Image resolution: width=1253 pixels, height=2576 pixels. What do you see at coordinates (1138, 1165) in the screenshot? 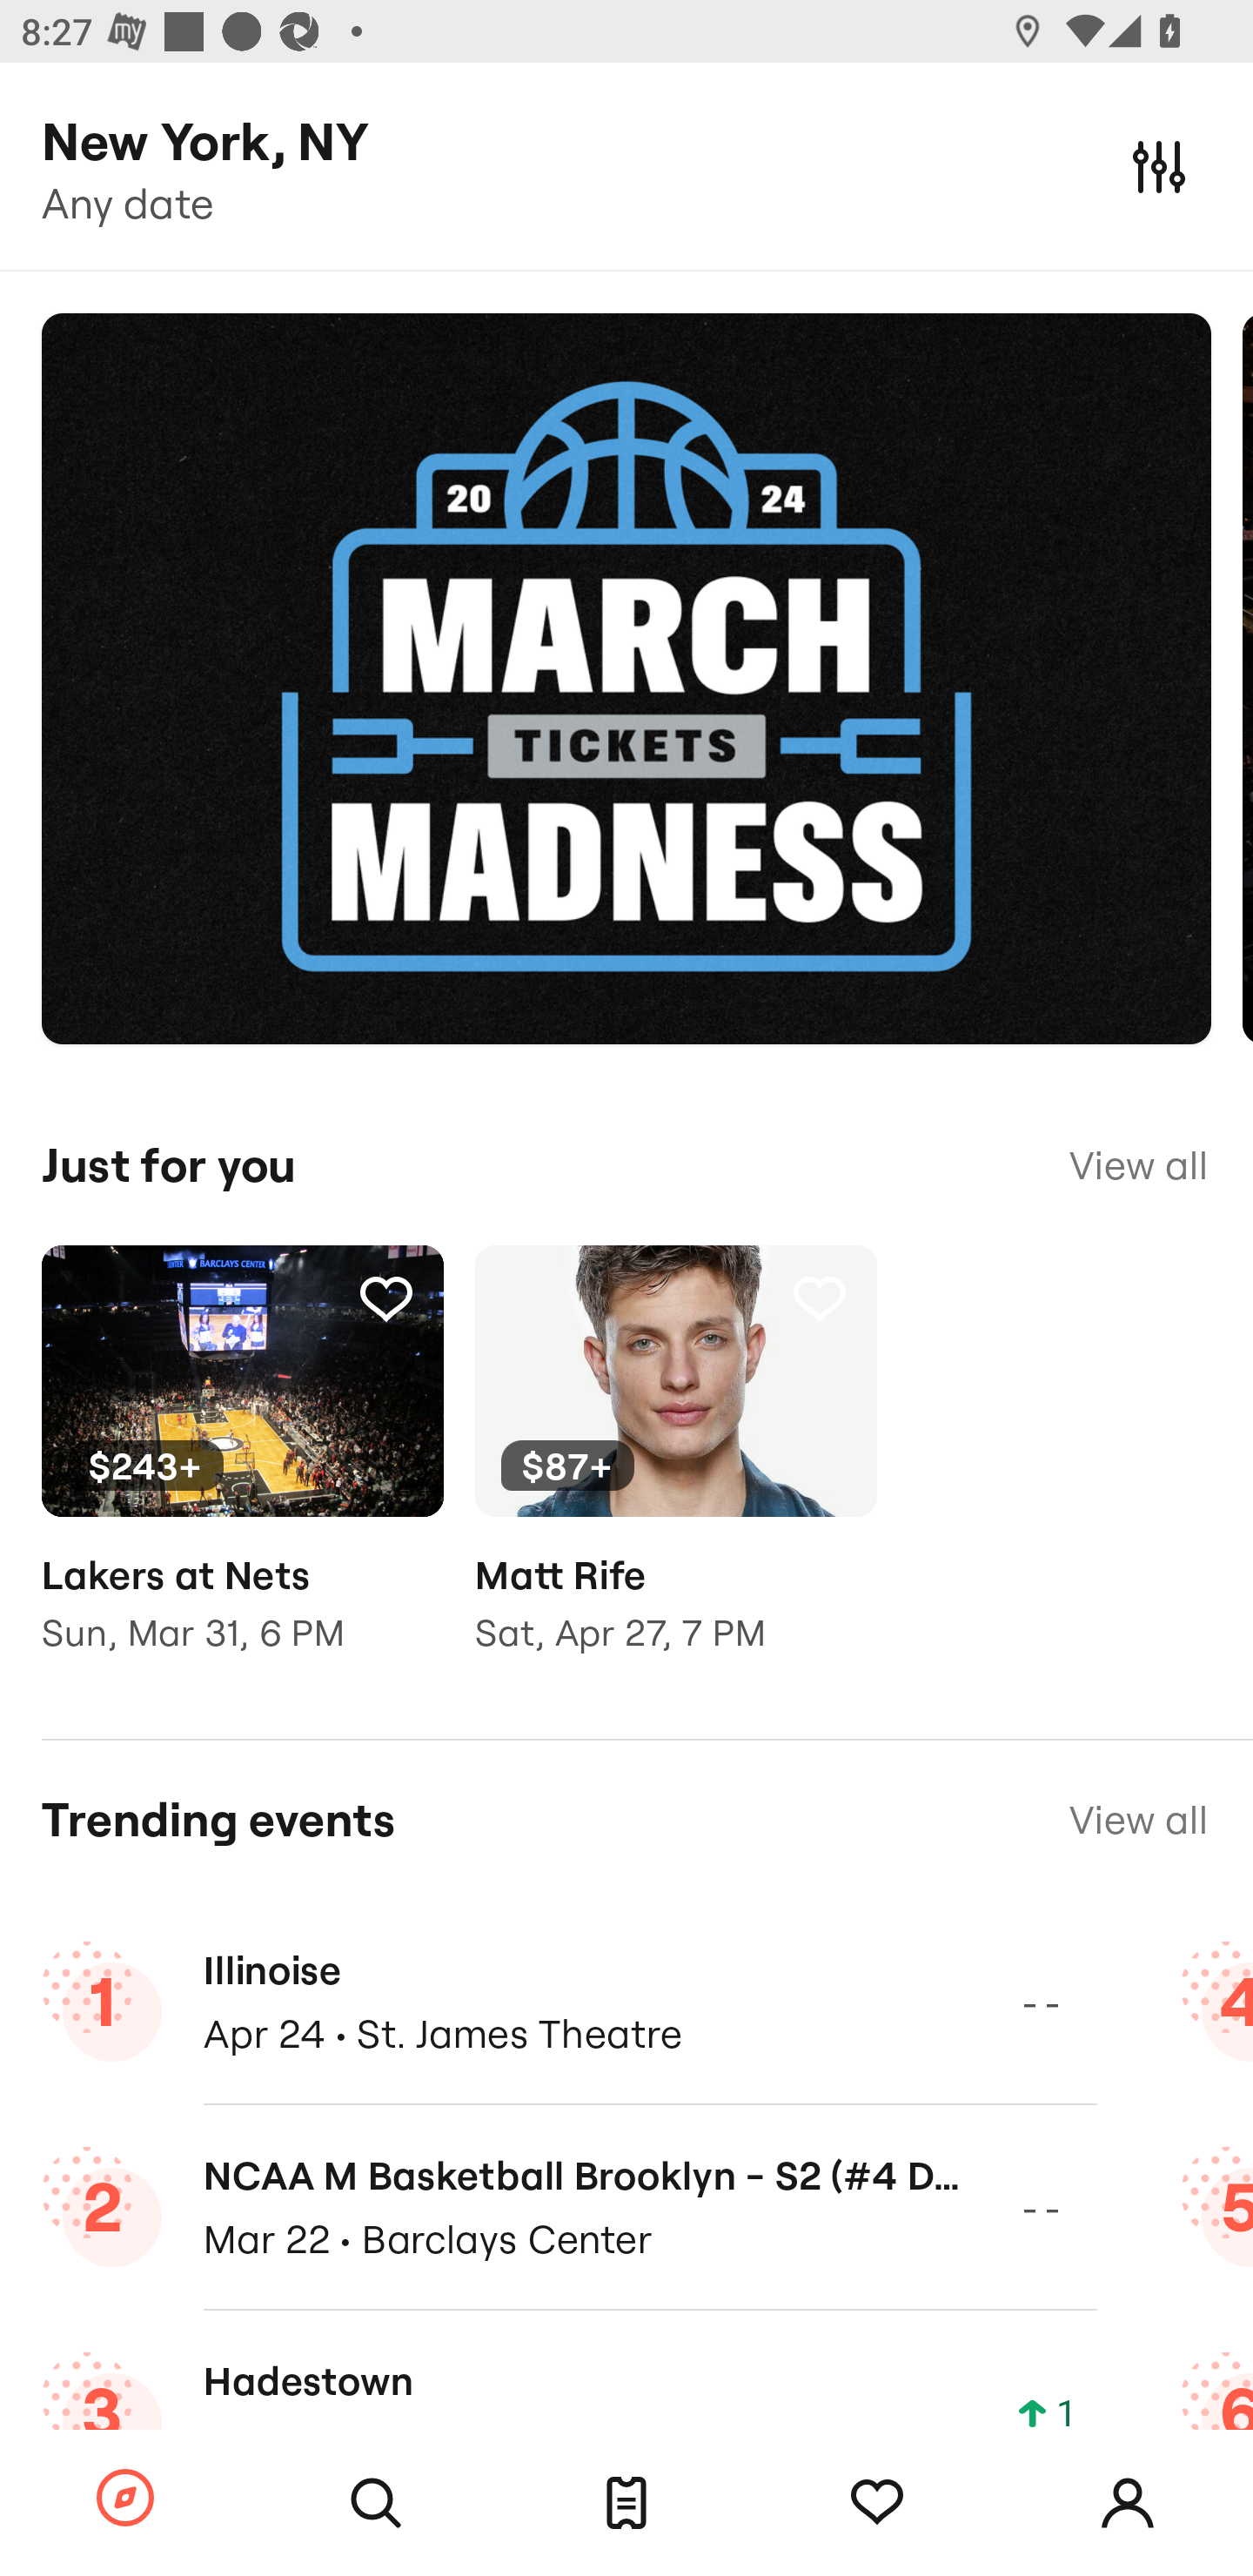
I see `View all` at bounding box center [1138, 1165].